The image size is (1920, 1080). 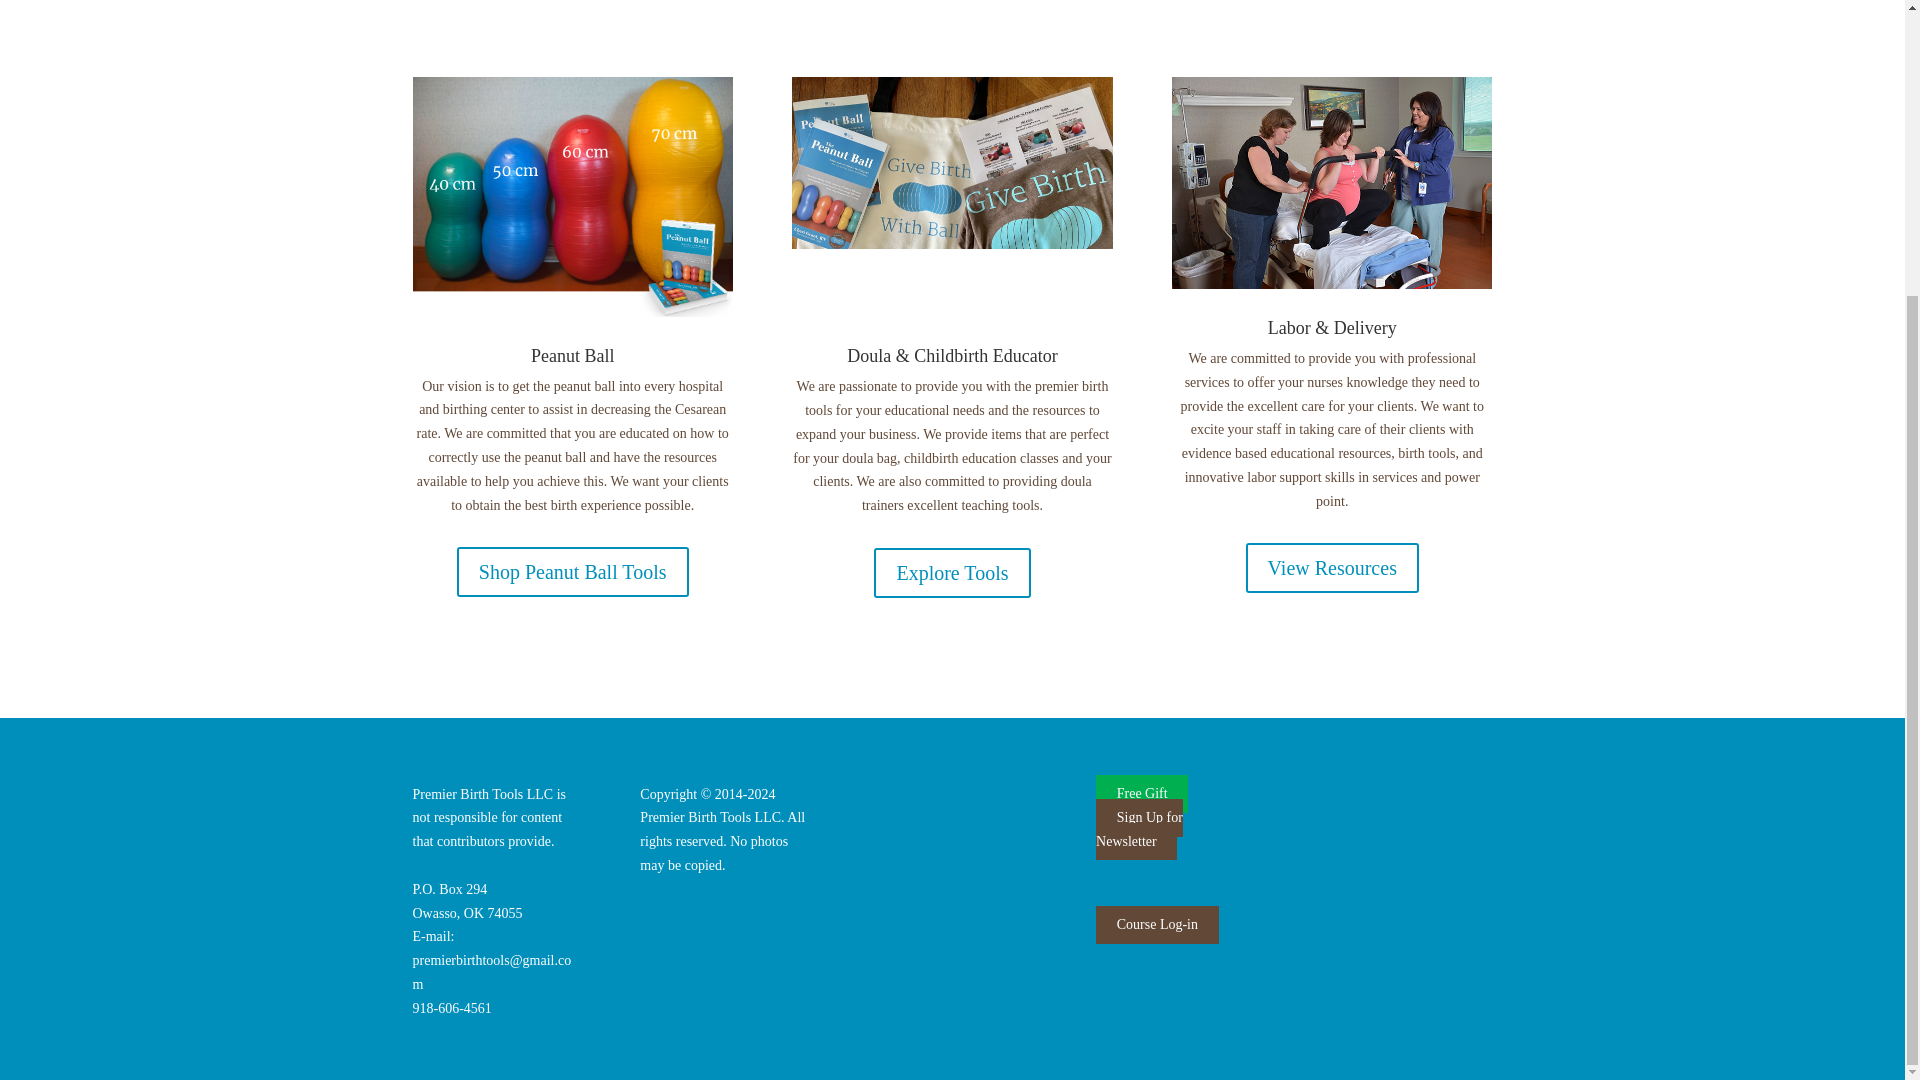 I want to click on Shop Peanut Ball Tools, so click(x=572, y=572).